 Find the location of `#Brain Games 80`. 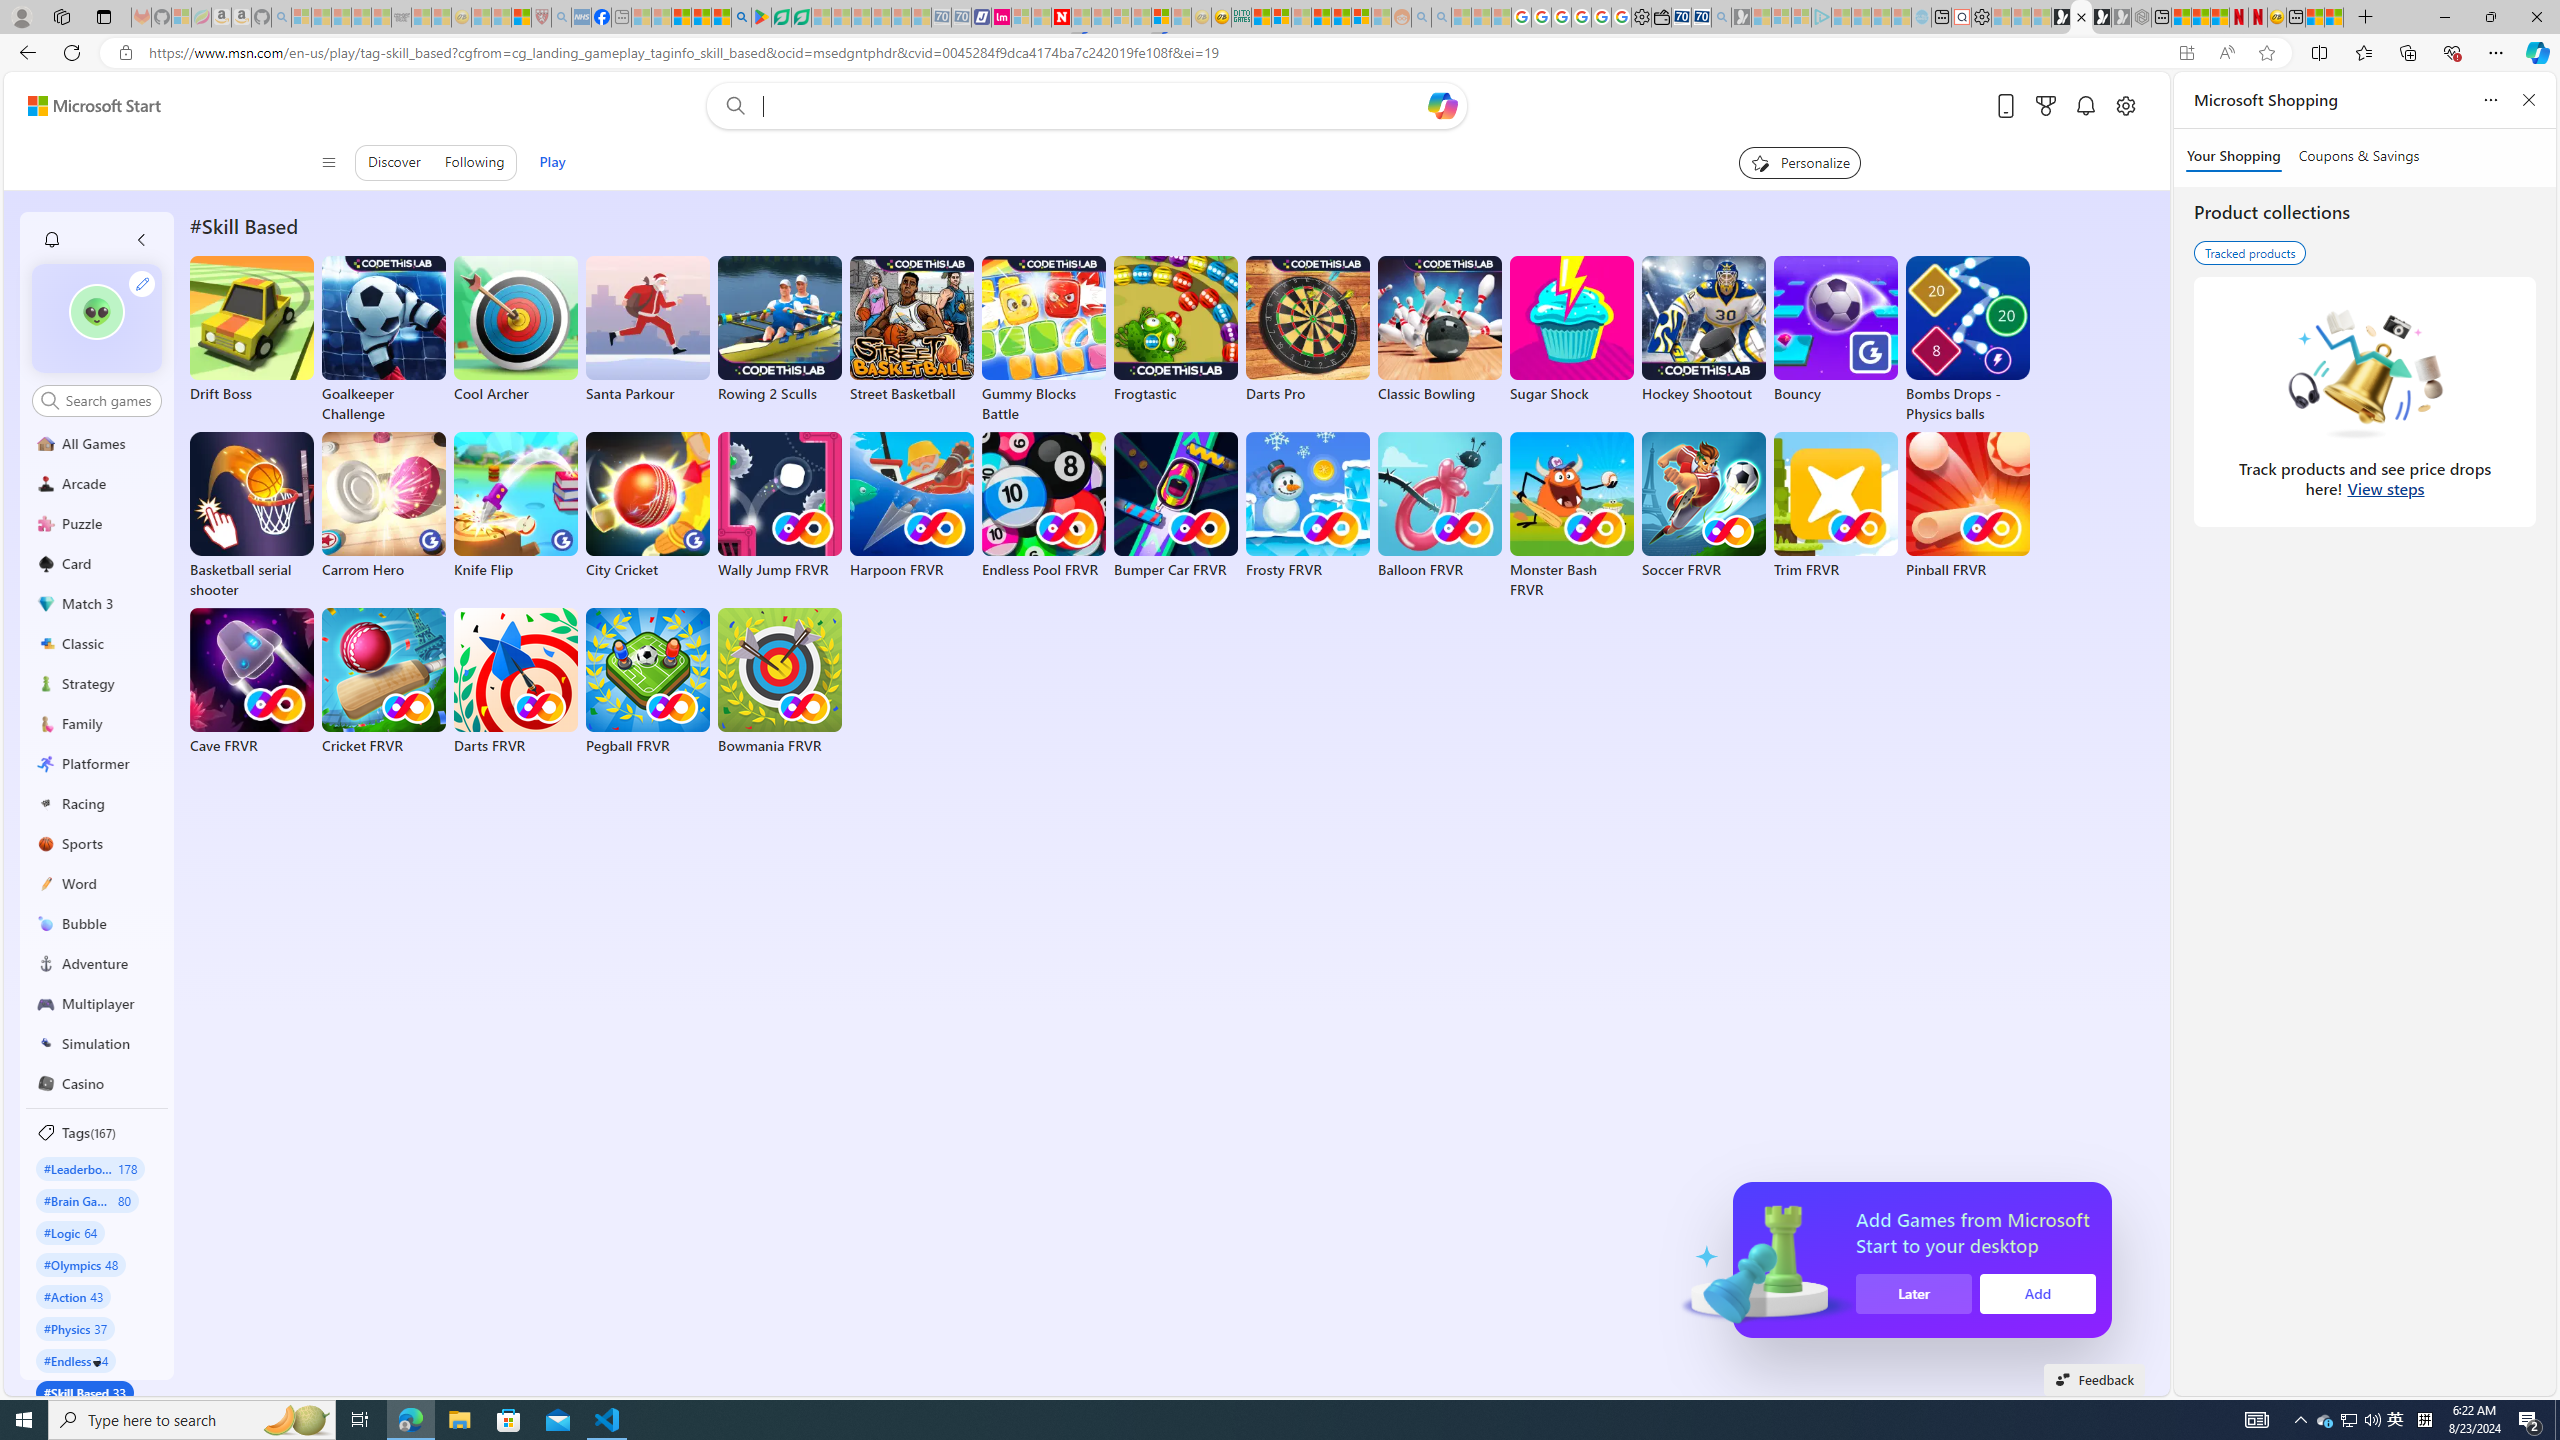

#Brain Games 80 is located at coordinates (86, 1200).